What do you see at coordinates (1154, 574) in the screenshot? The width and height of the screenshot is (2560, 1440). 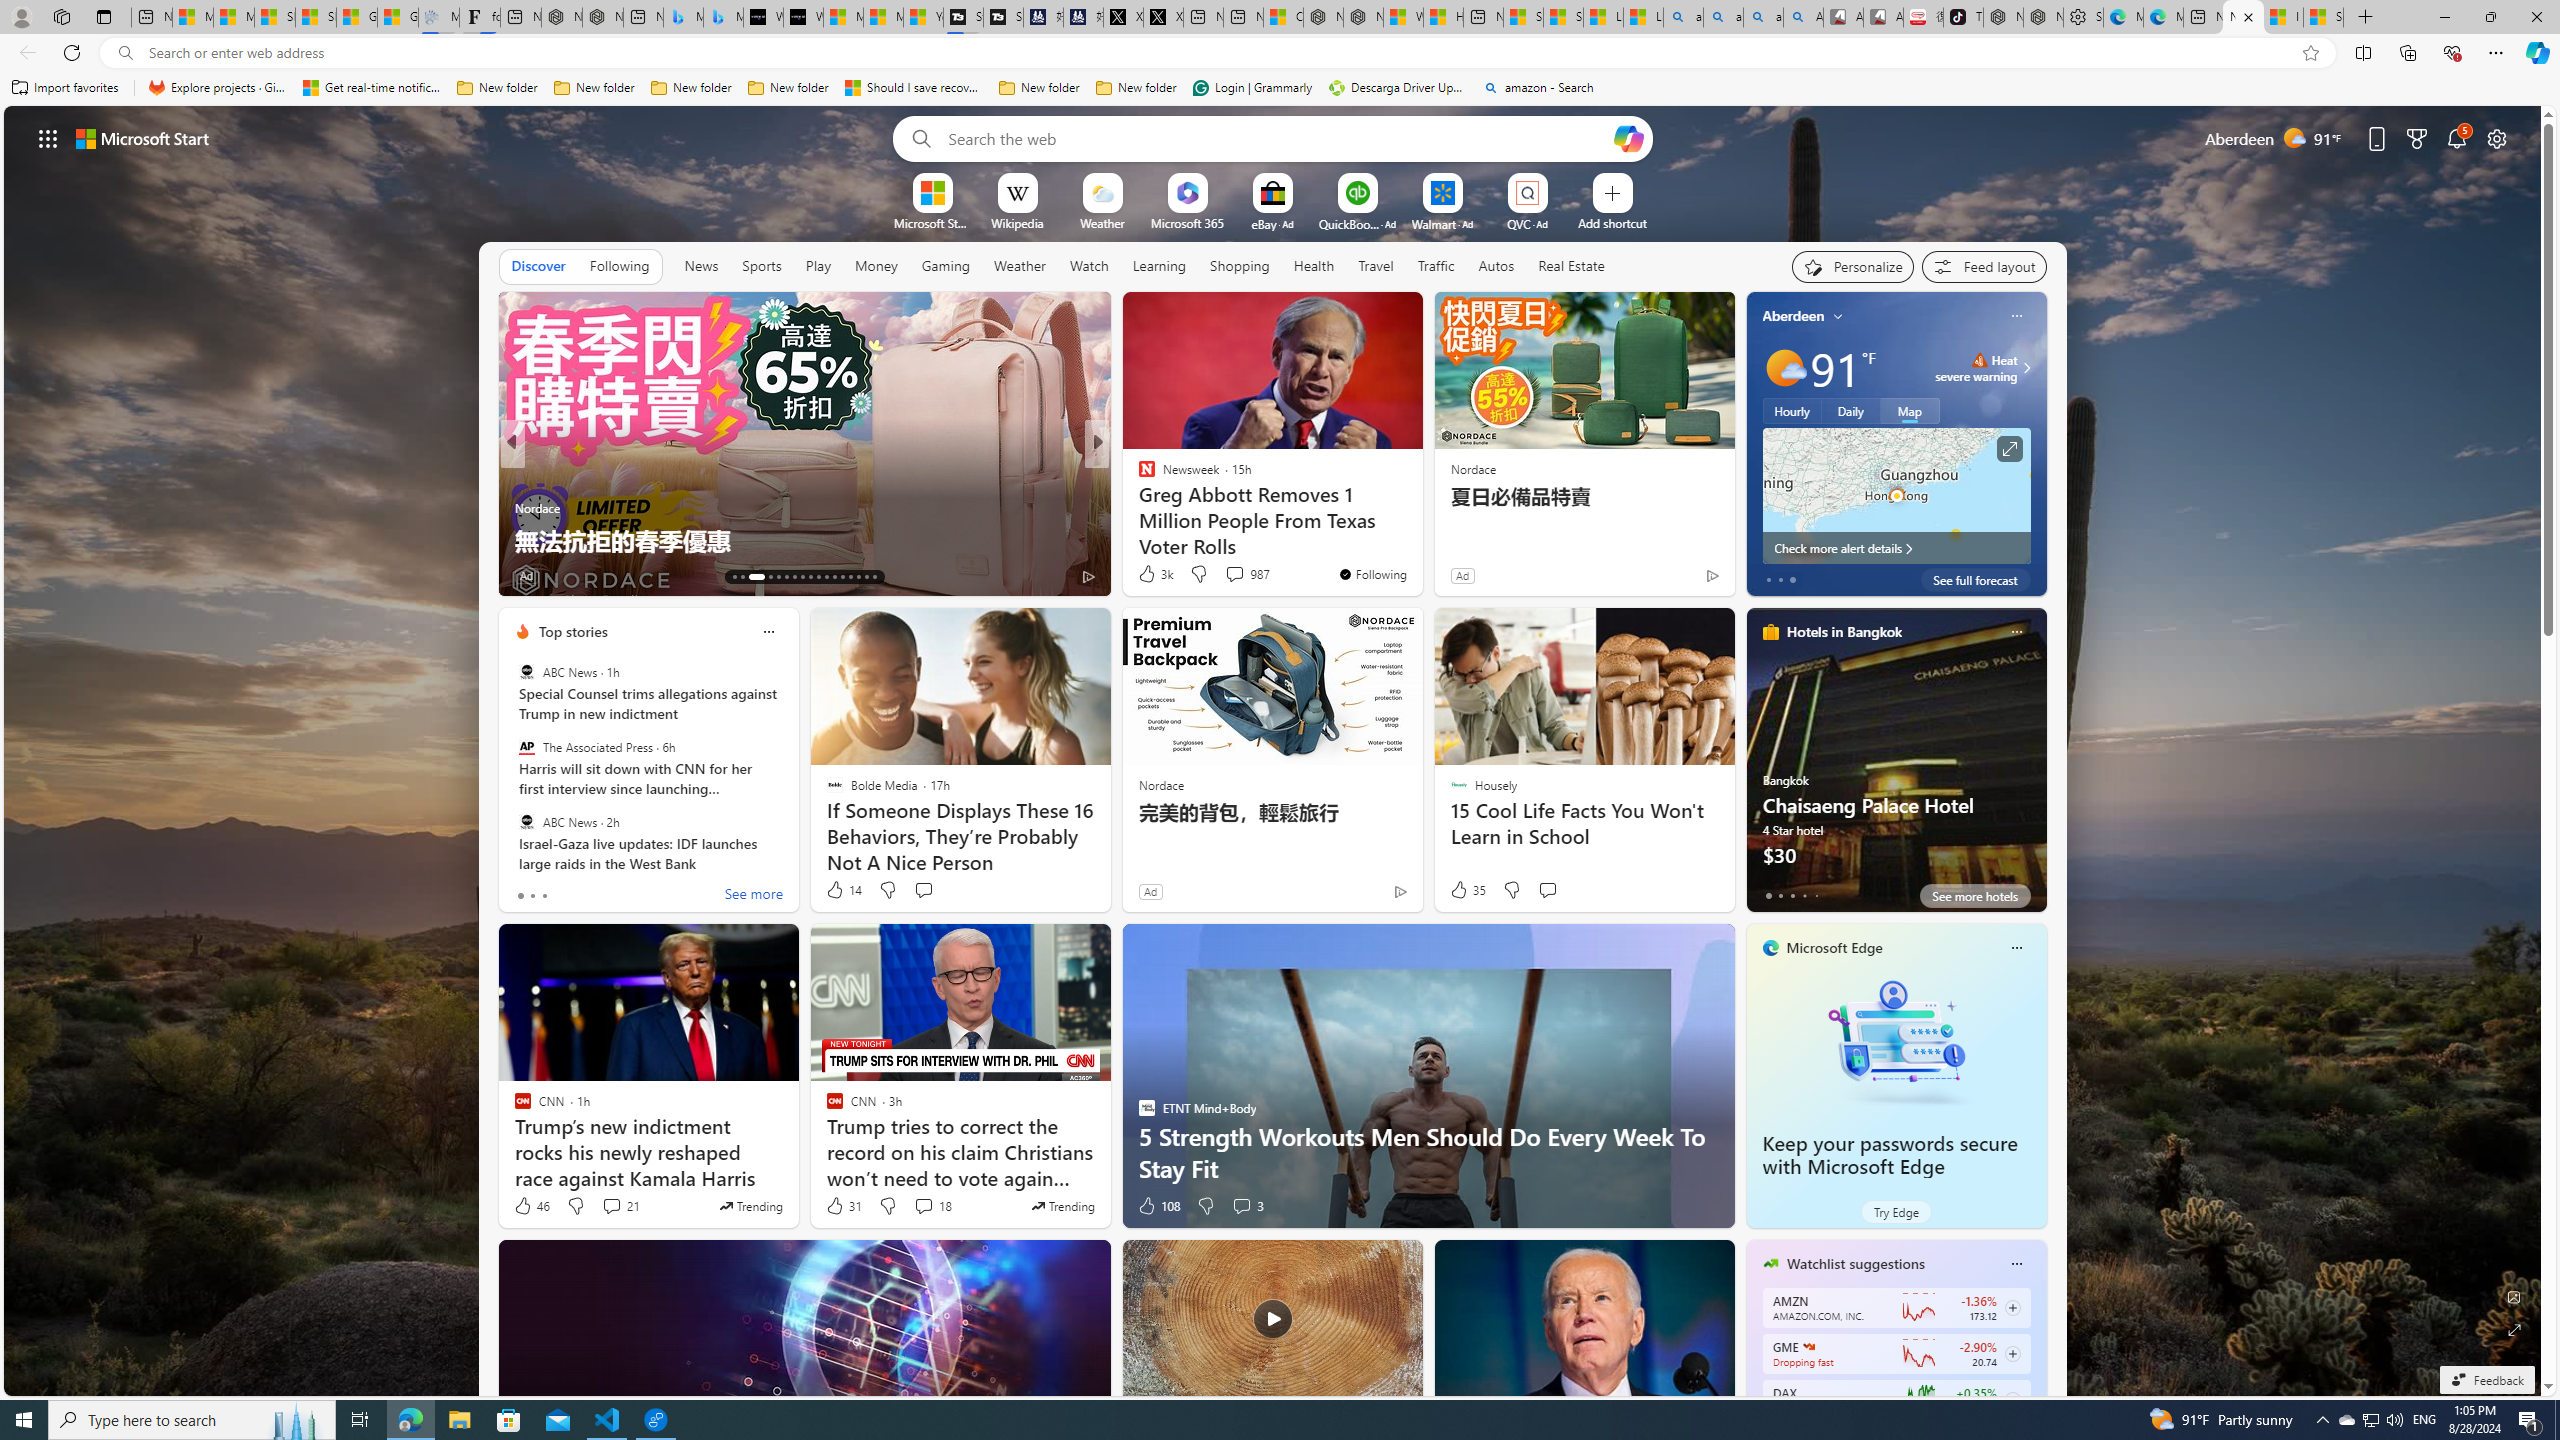 I see `3k Like` at bounding box center [1154, 574].